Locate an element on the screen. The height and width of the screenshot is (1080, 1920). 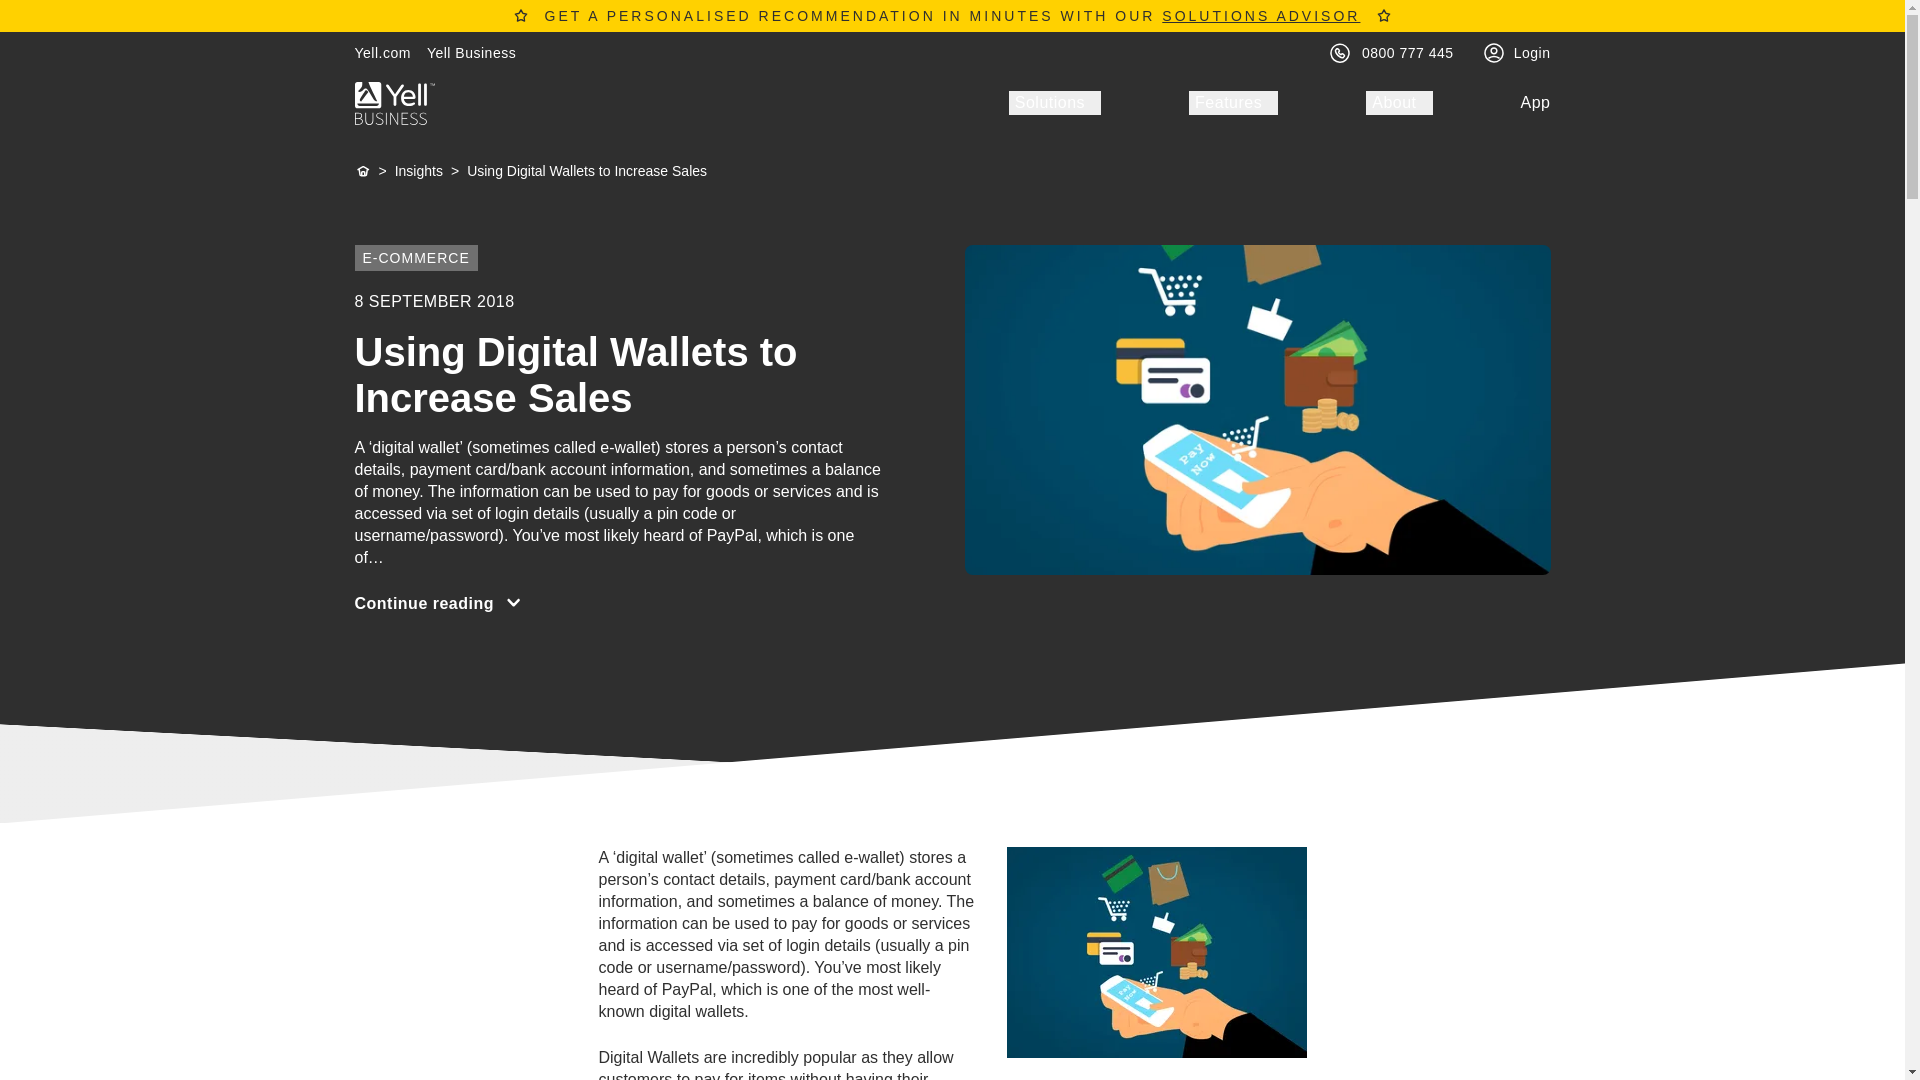
About is located at coordinates (1398, 102).